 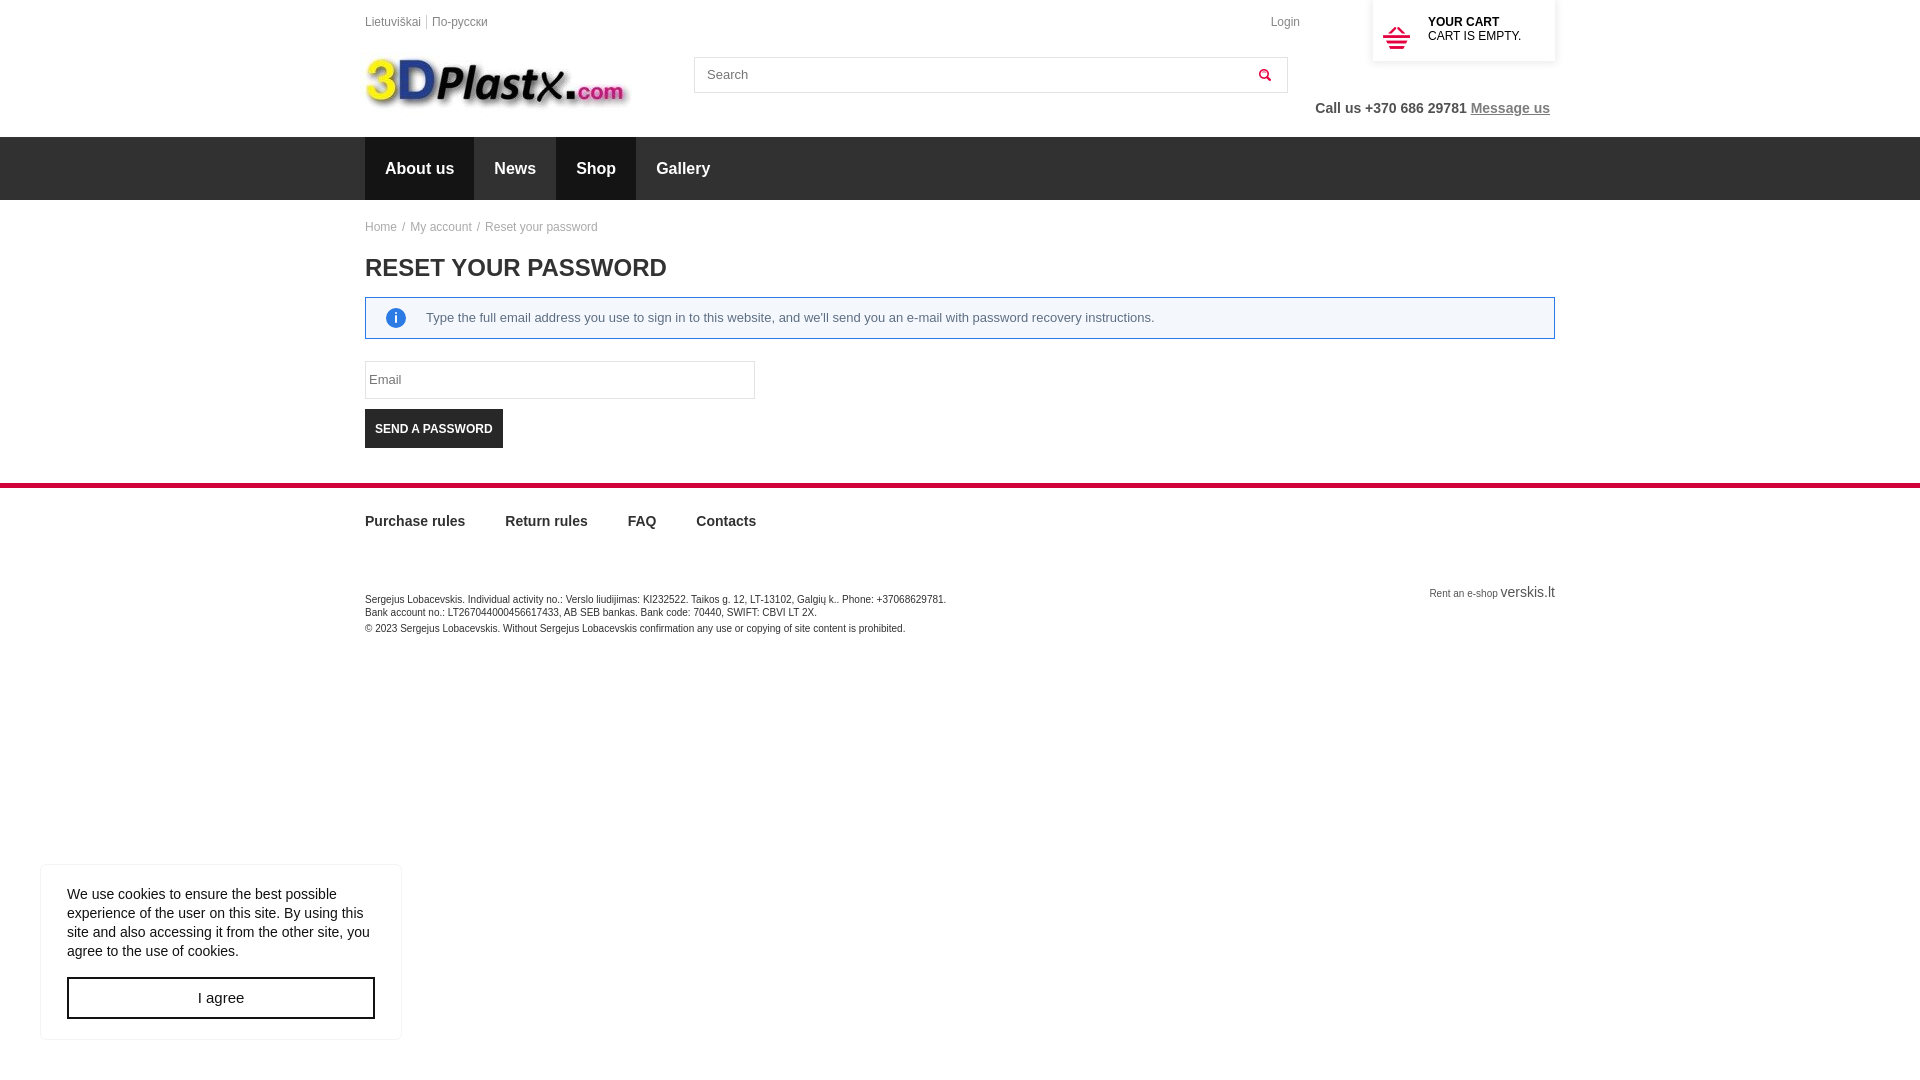 What do you see at coordinates (498, 85) in the screenshot?
I see `3DPlastx shop` at bounding box center [498, 85].